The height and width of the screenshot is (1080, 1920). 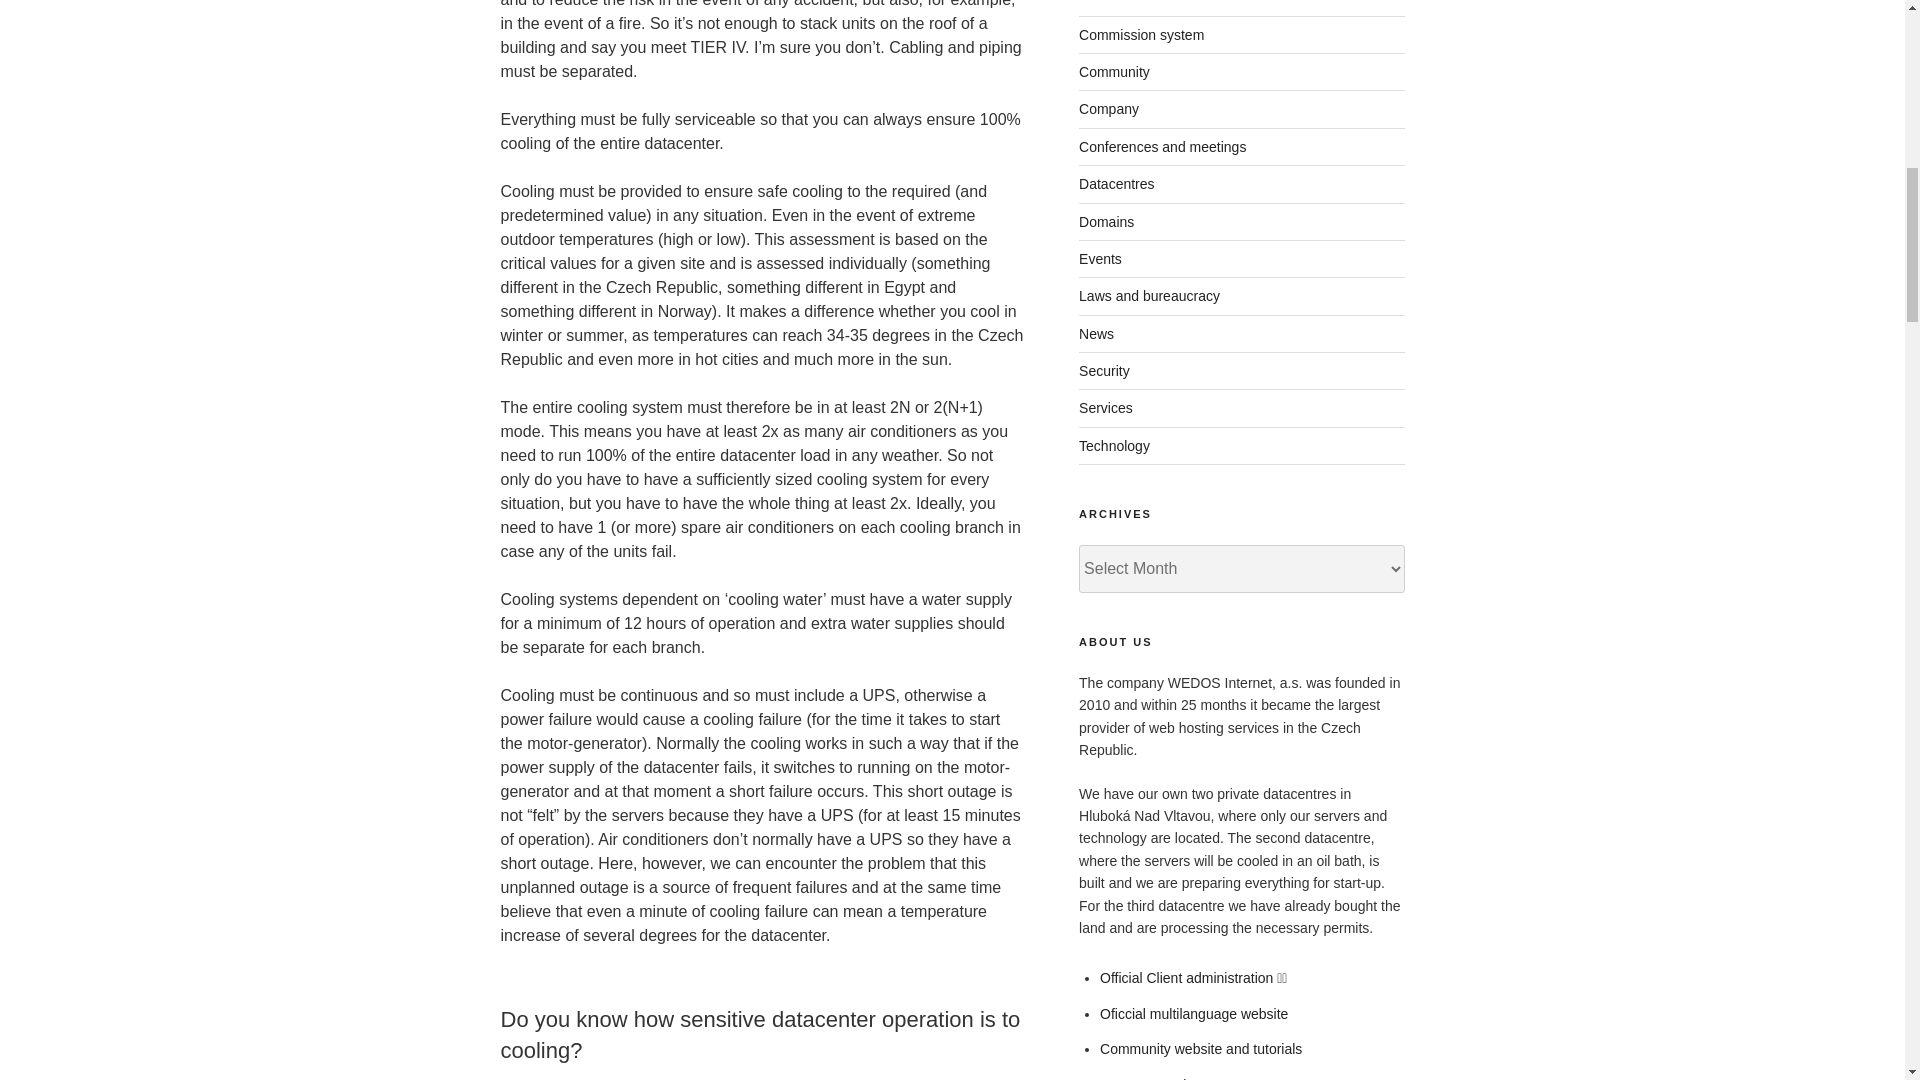 I want to click on Company, so click(x=1108, y=108).